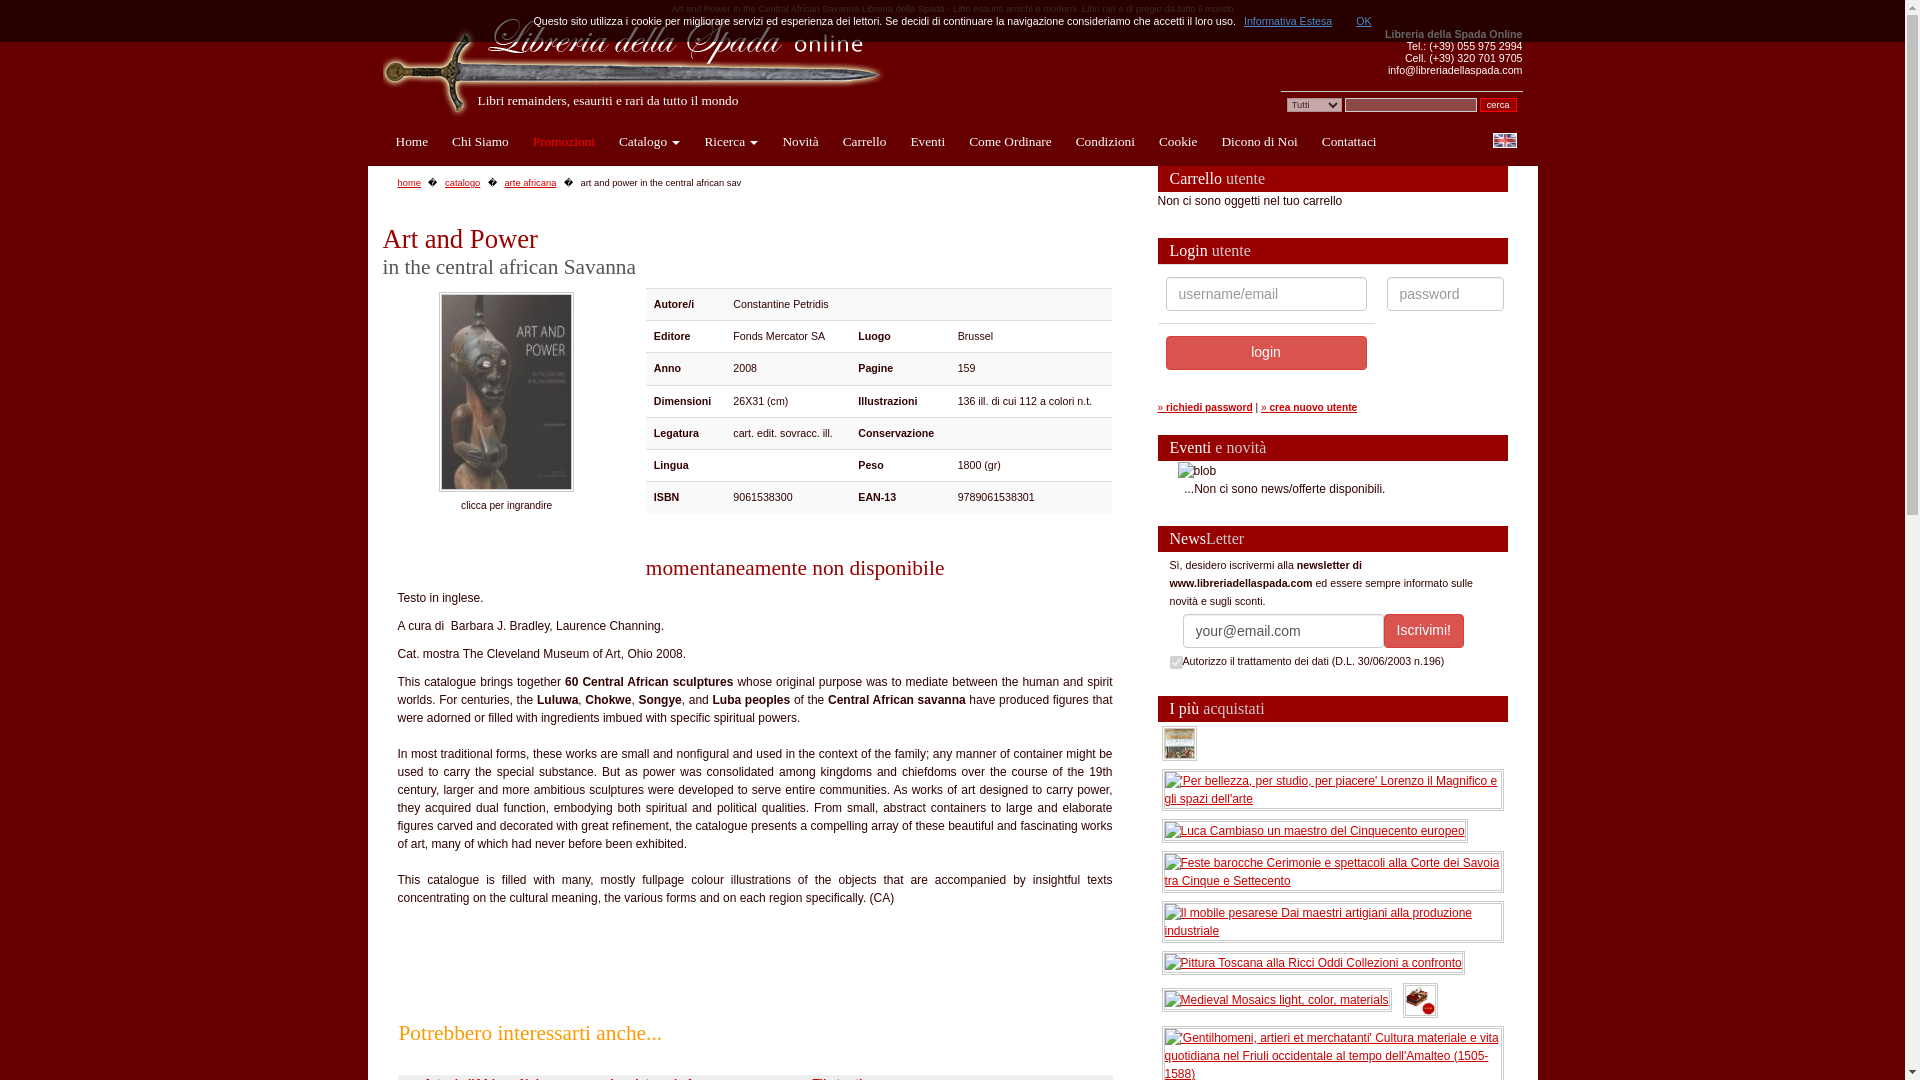 Image resolution: width=1920 pixels, height=1080 pixels. Describe the element at coordinates (648, 142) in the screenshot. I see `Catalogo` at that location.